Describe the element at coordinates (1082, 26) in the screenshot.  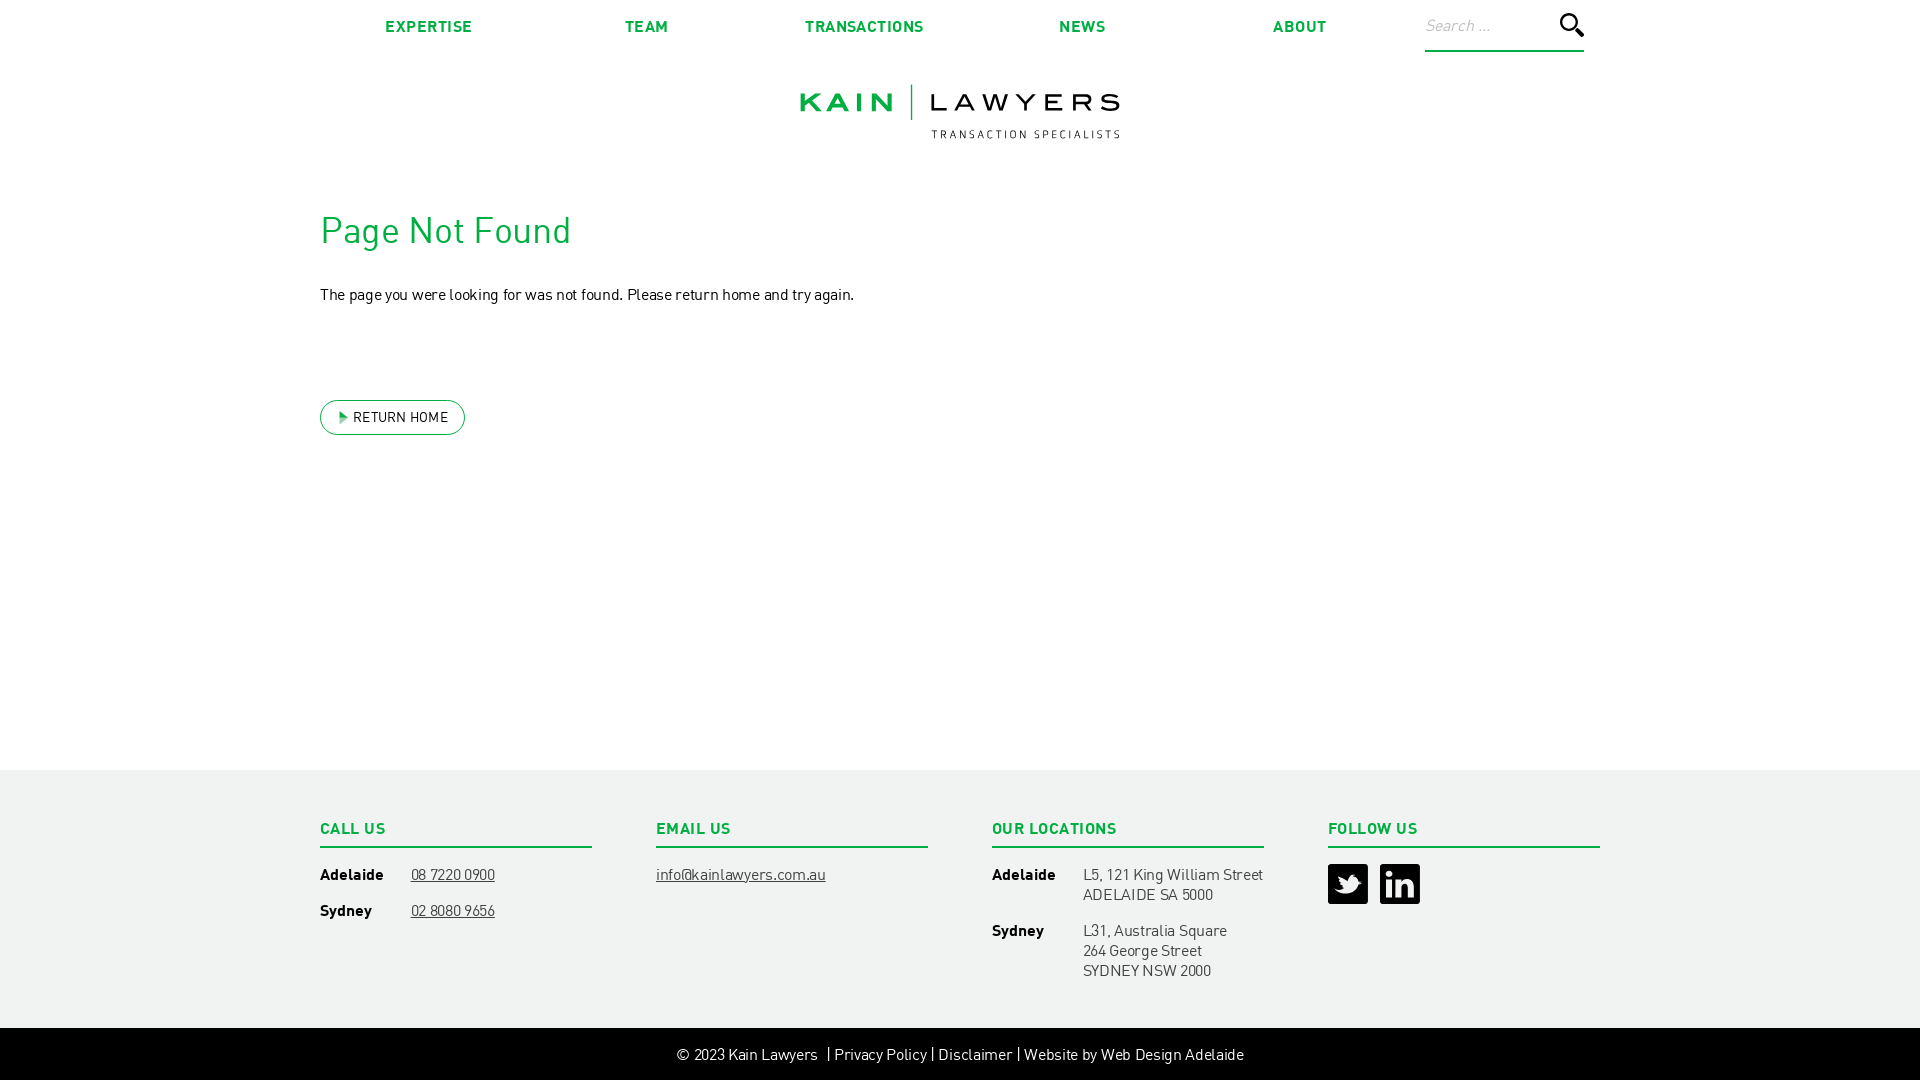
I see `NEWS` at that location.